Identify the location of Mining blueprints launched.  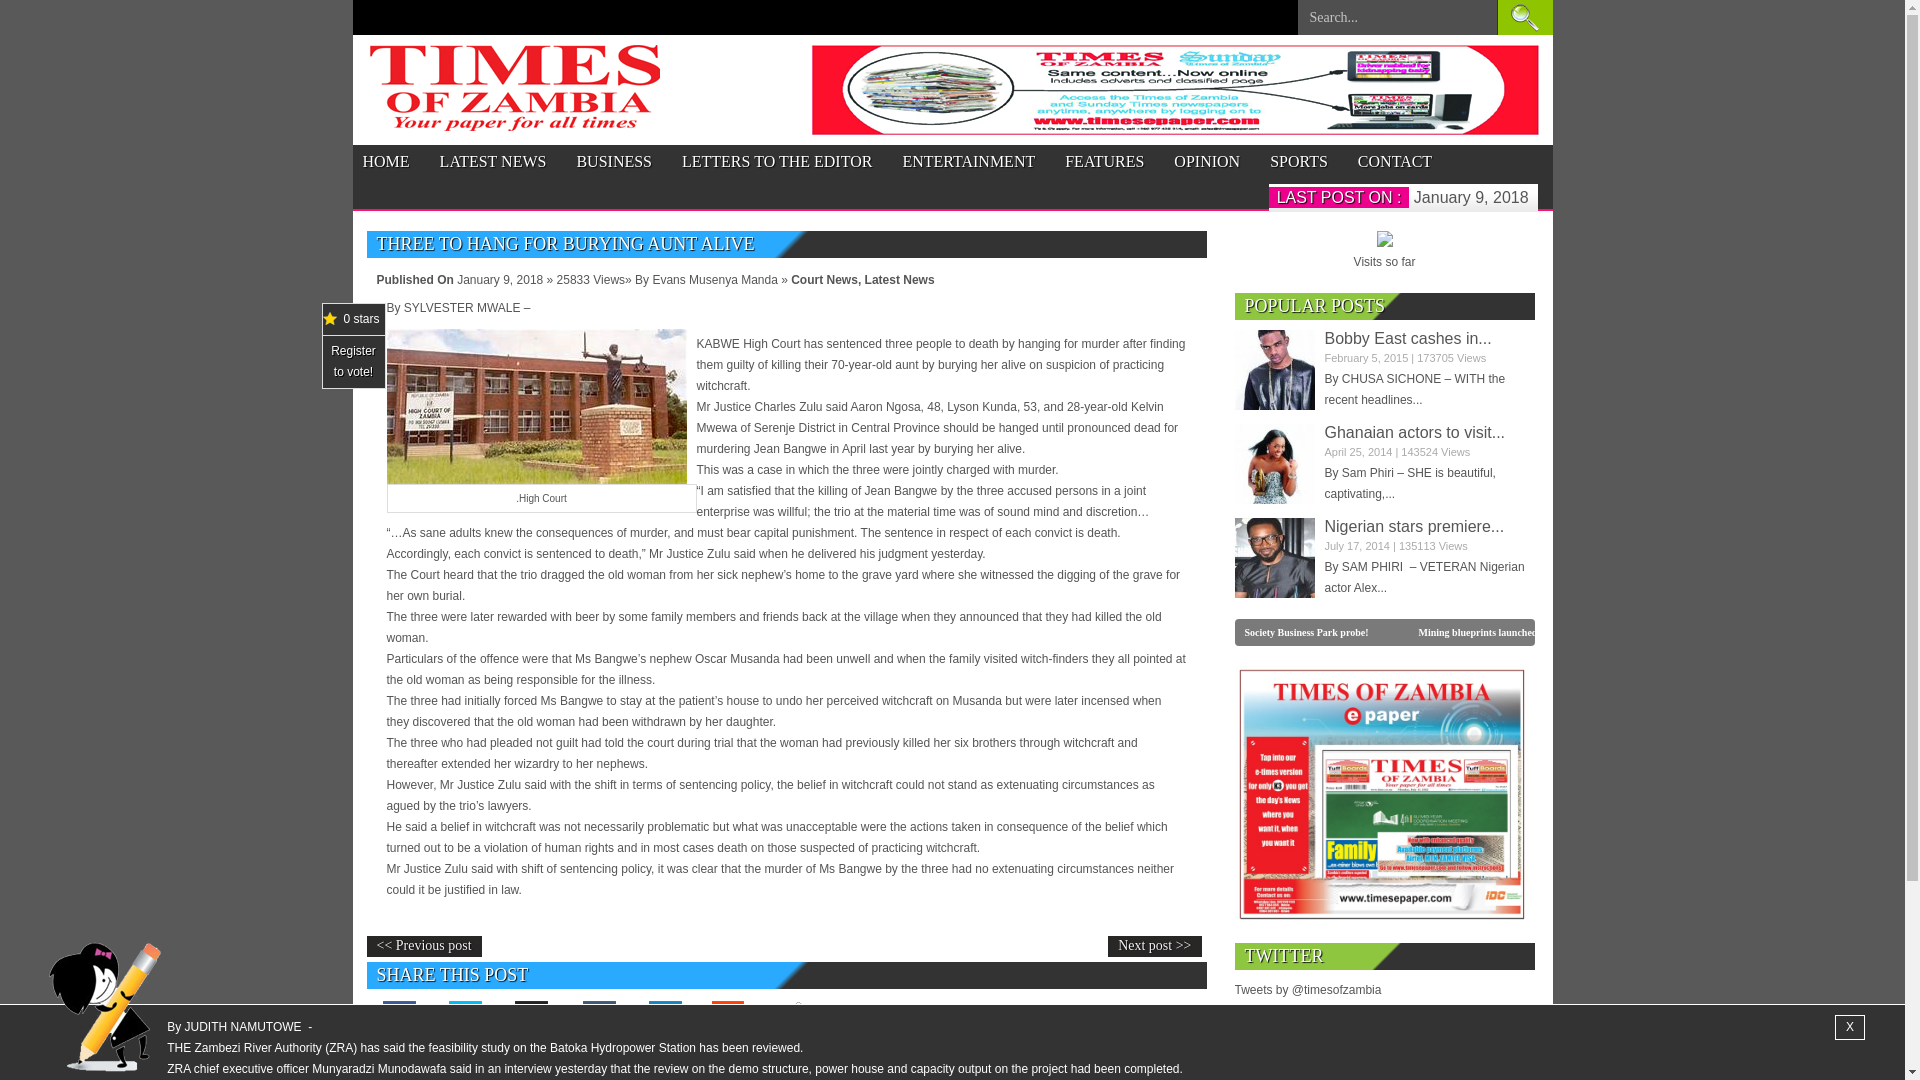
(1502, 632).